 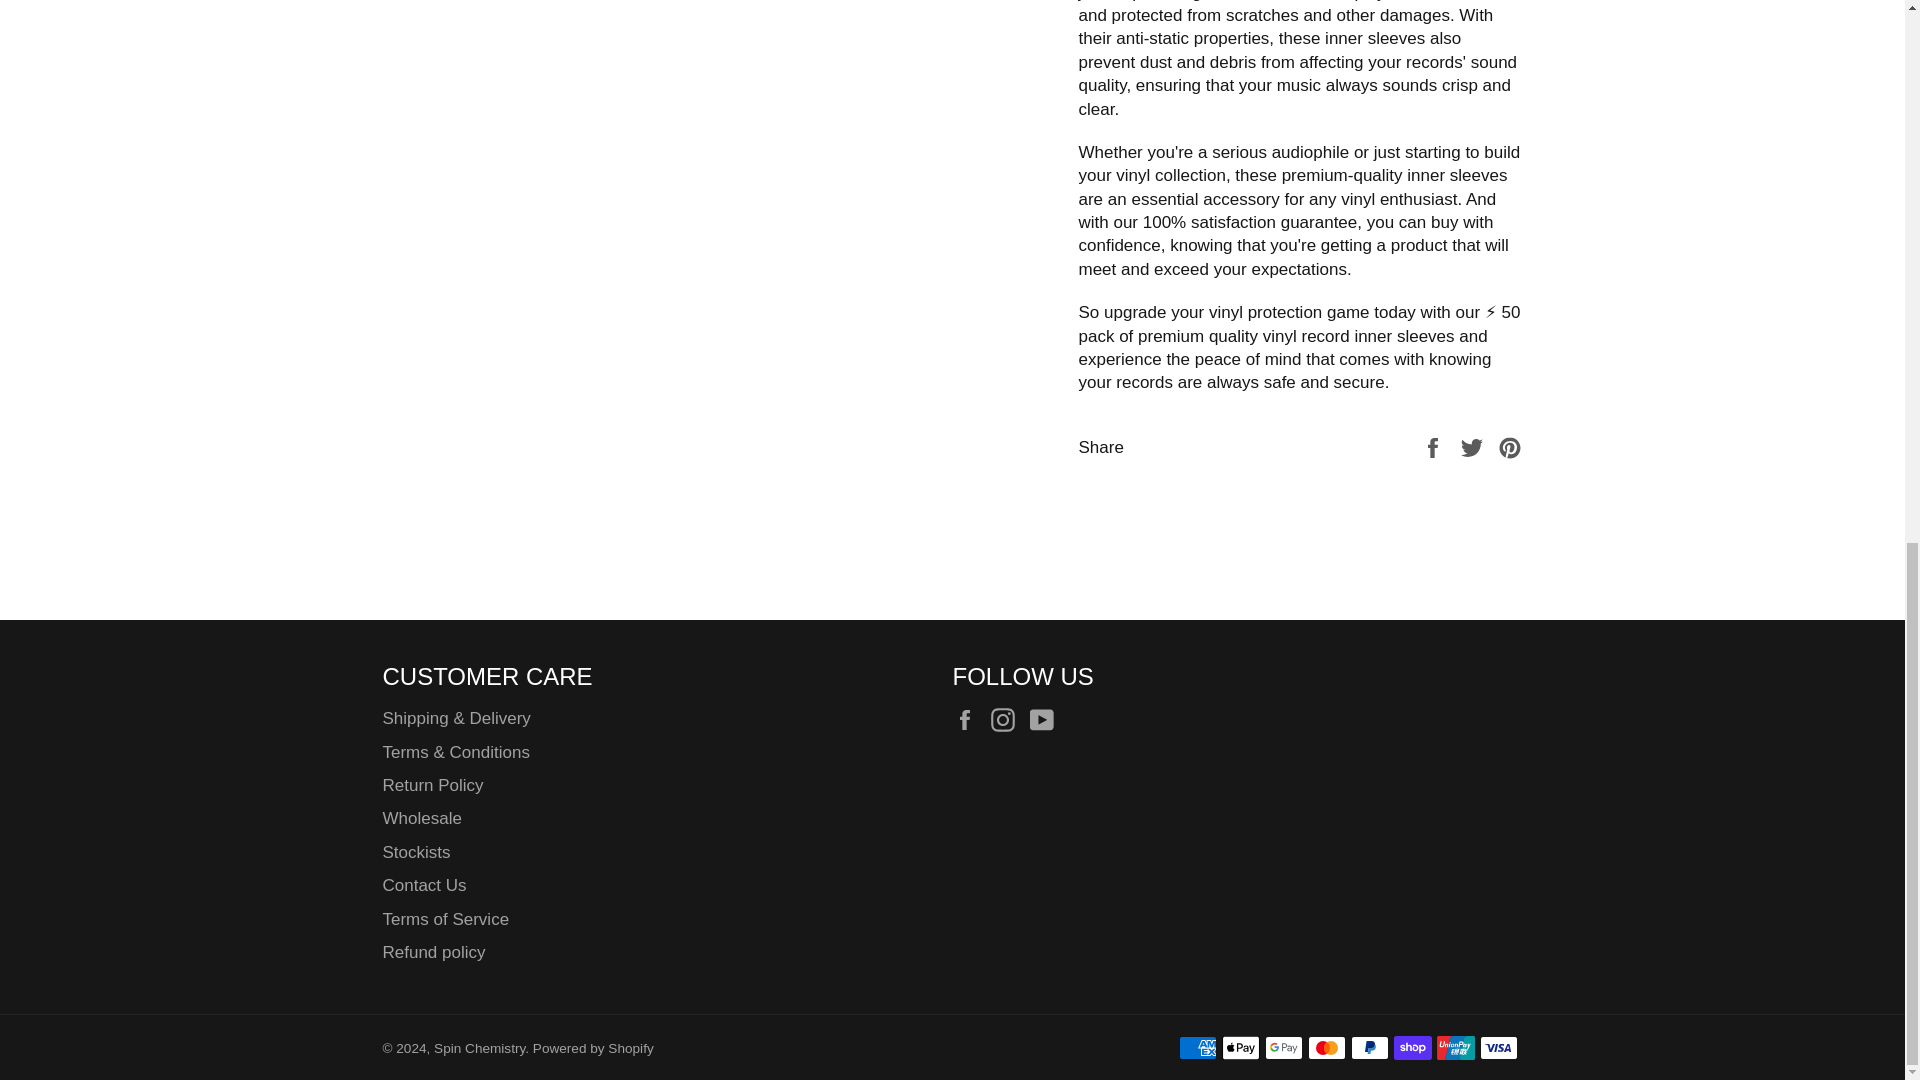 I want to click on Tweet on Twitter, so click(x=1474, y=447).